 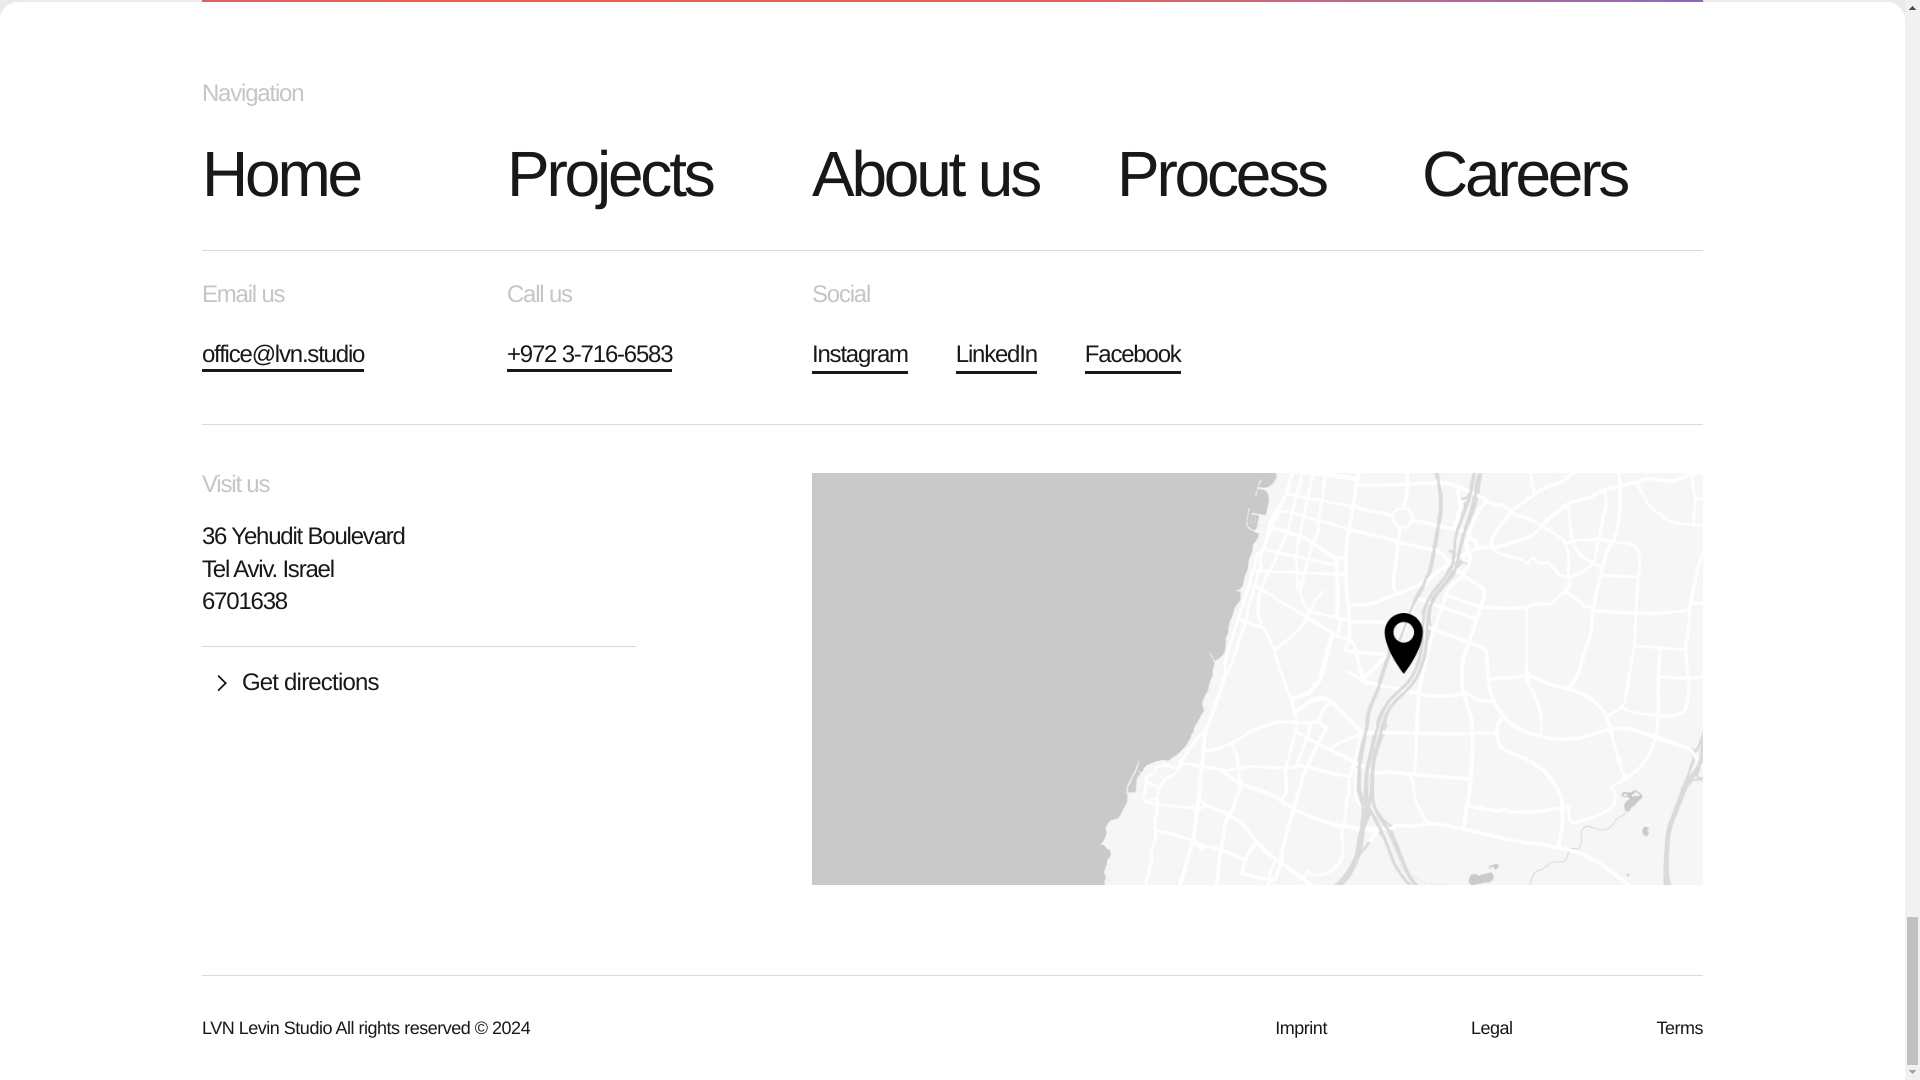 What do you see at coordinates (342, 174) in the screenshot?
I see `Home` at bounding box center [342, 174].